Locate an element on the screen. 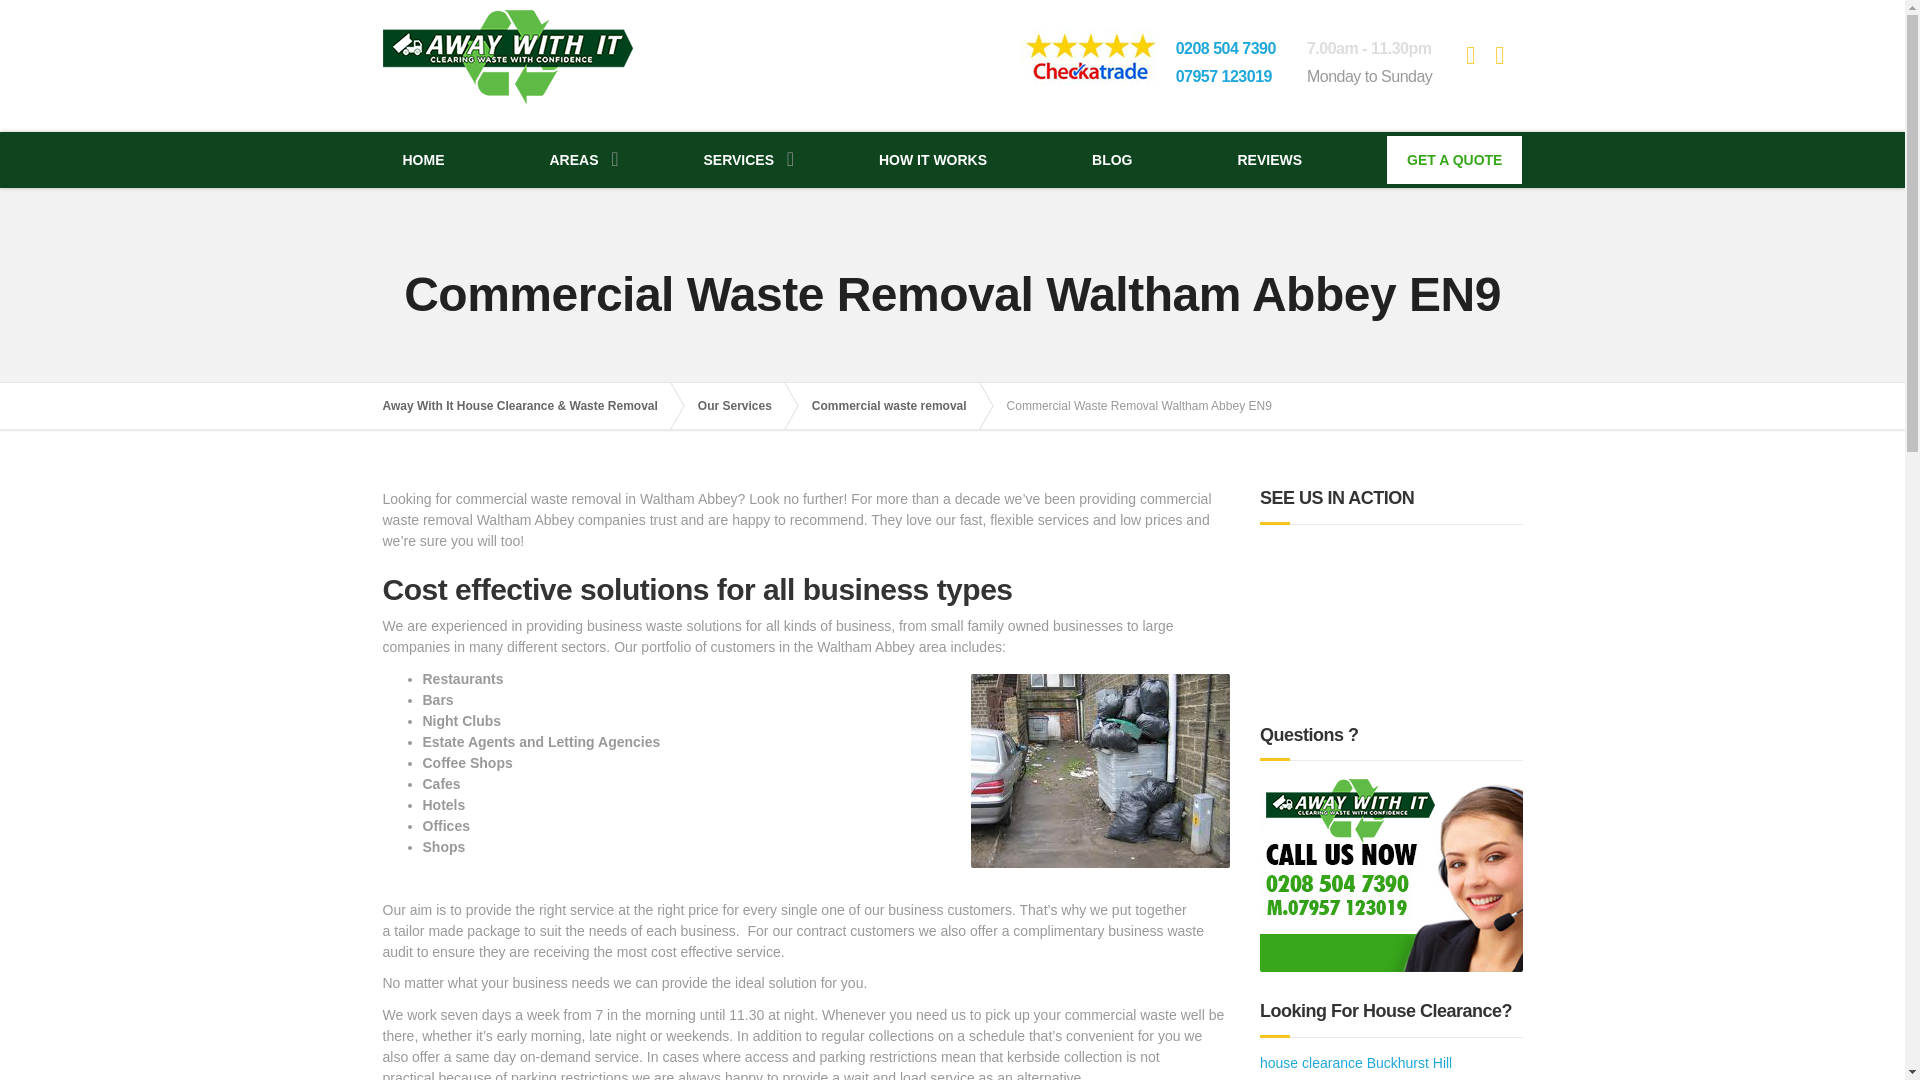 The height and width of the screenshot is (1080, 1920). SERVICES is located at coordinates (738, 160).